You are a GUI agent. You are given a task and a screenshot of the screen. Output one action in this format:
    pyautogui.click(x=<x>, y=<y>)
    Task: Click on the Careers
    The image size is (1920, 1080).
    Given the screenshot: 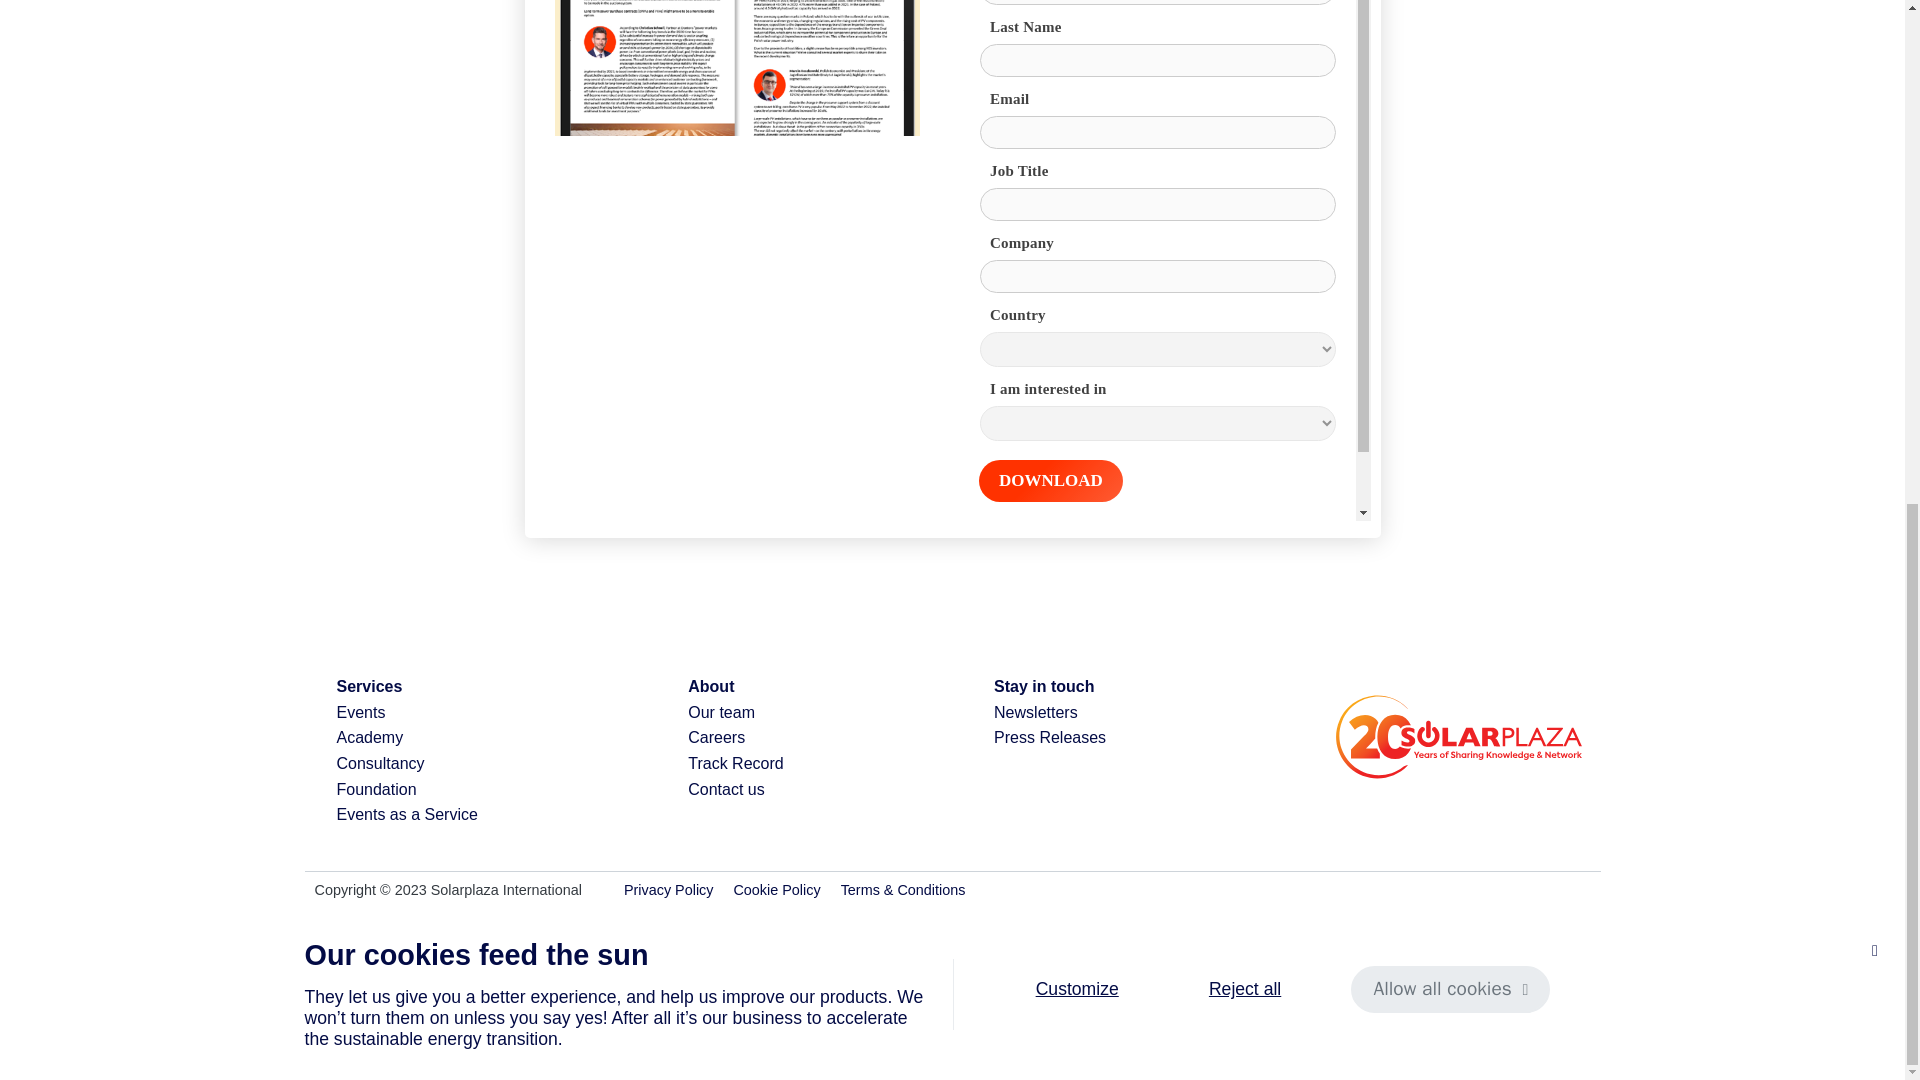 What is the action you would take?
    pyautogui.click(x=716, y=738)
    